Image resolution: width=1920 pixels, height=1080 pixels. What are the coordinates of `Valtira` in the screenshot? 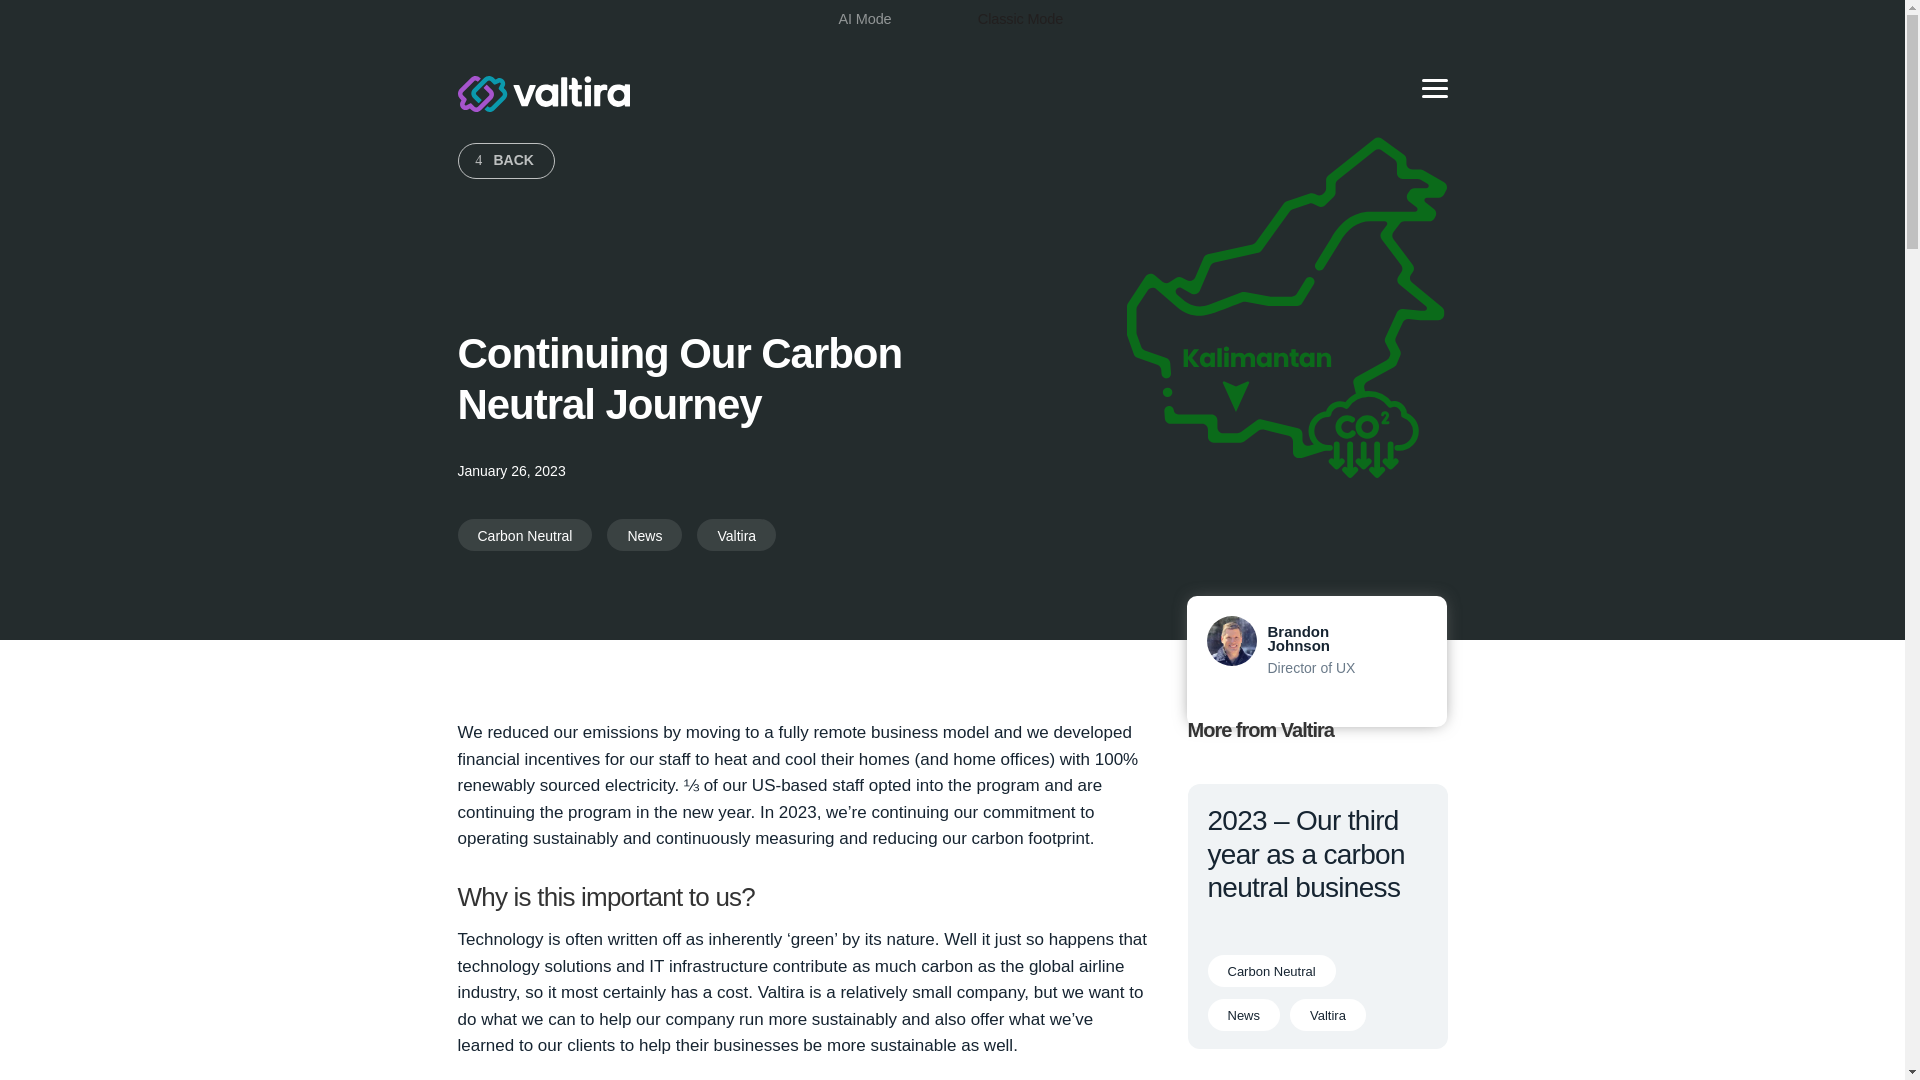 It's located at (544, 94).